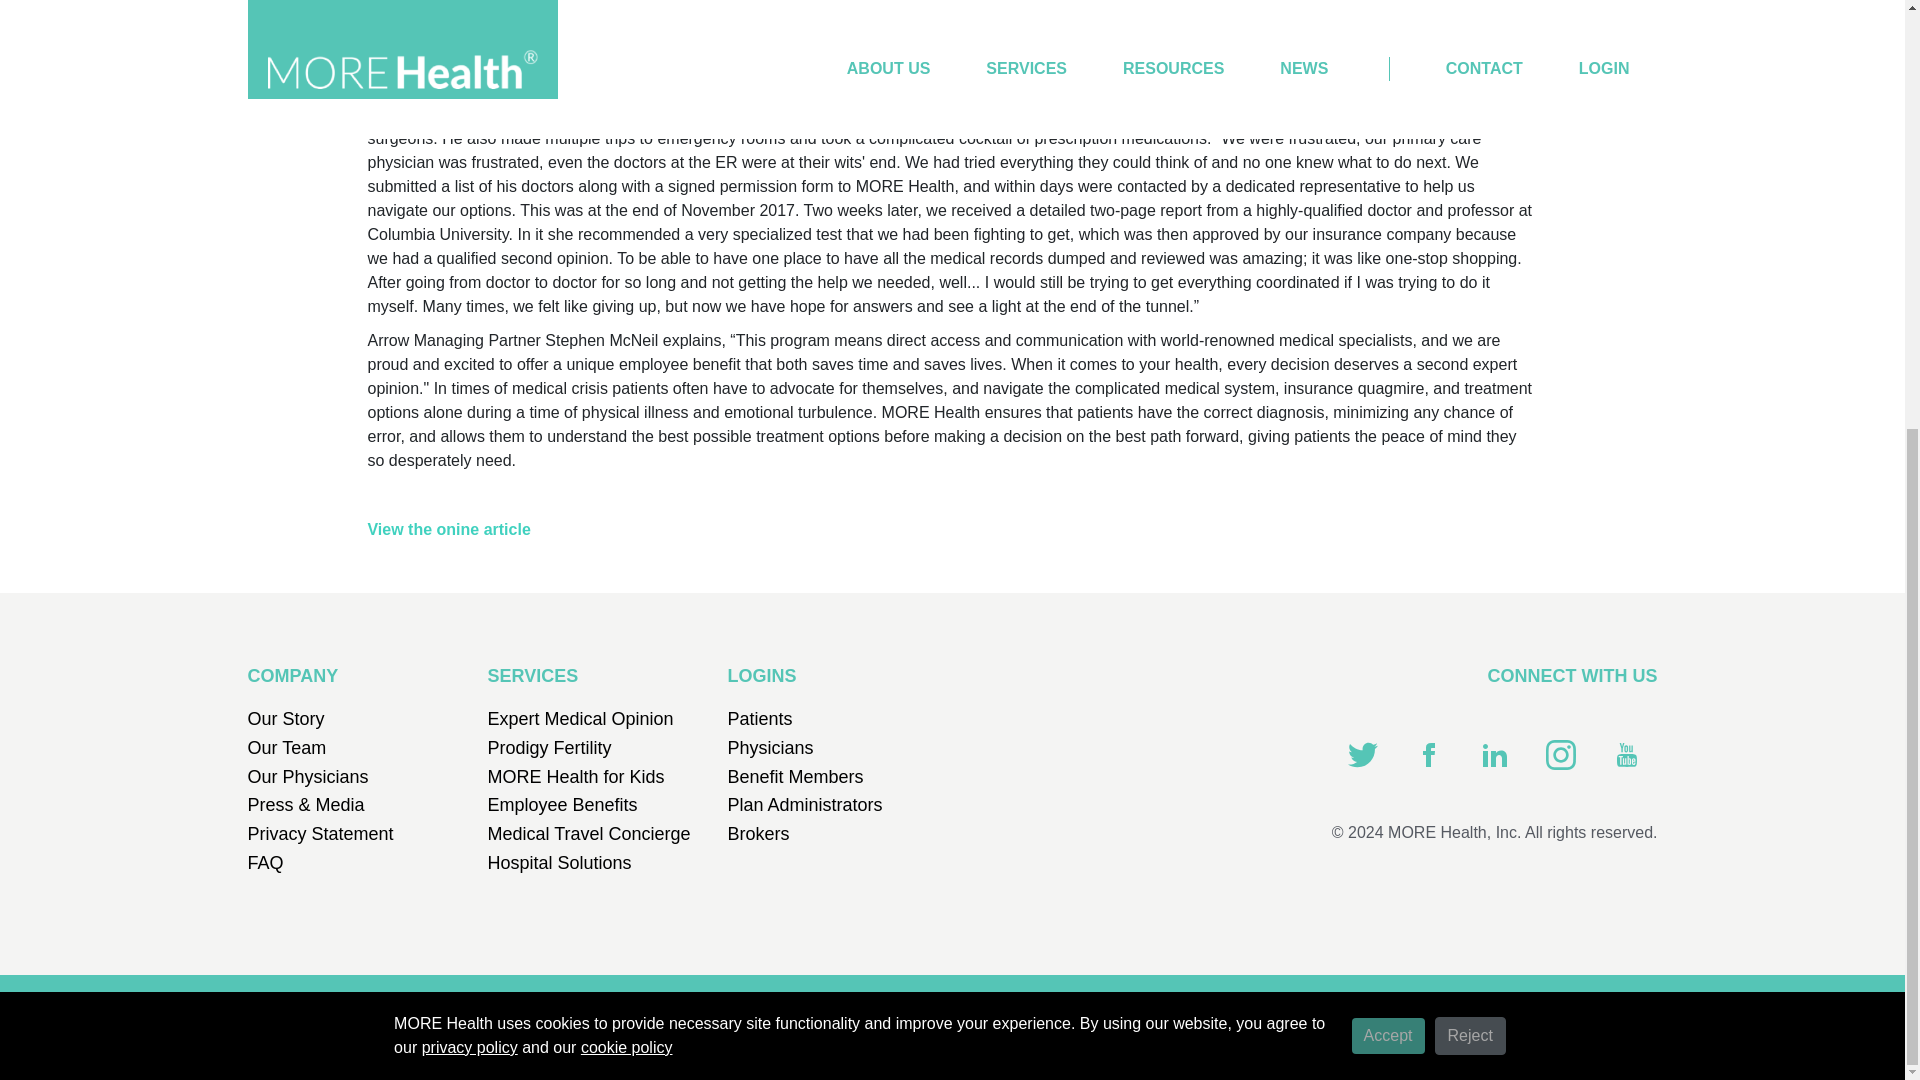 The height and width of the screenshot is (1080, 1920). What do you see at coordinates (308, 776) in the screenshot?
I see `Our Physicians` at bounding box center [308, 776].